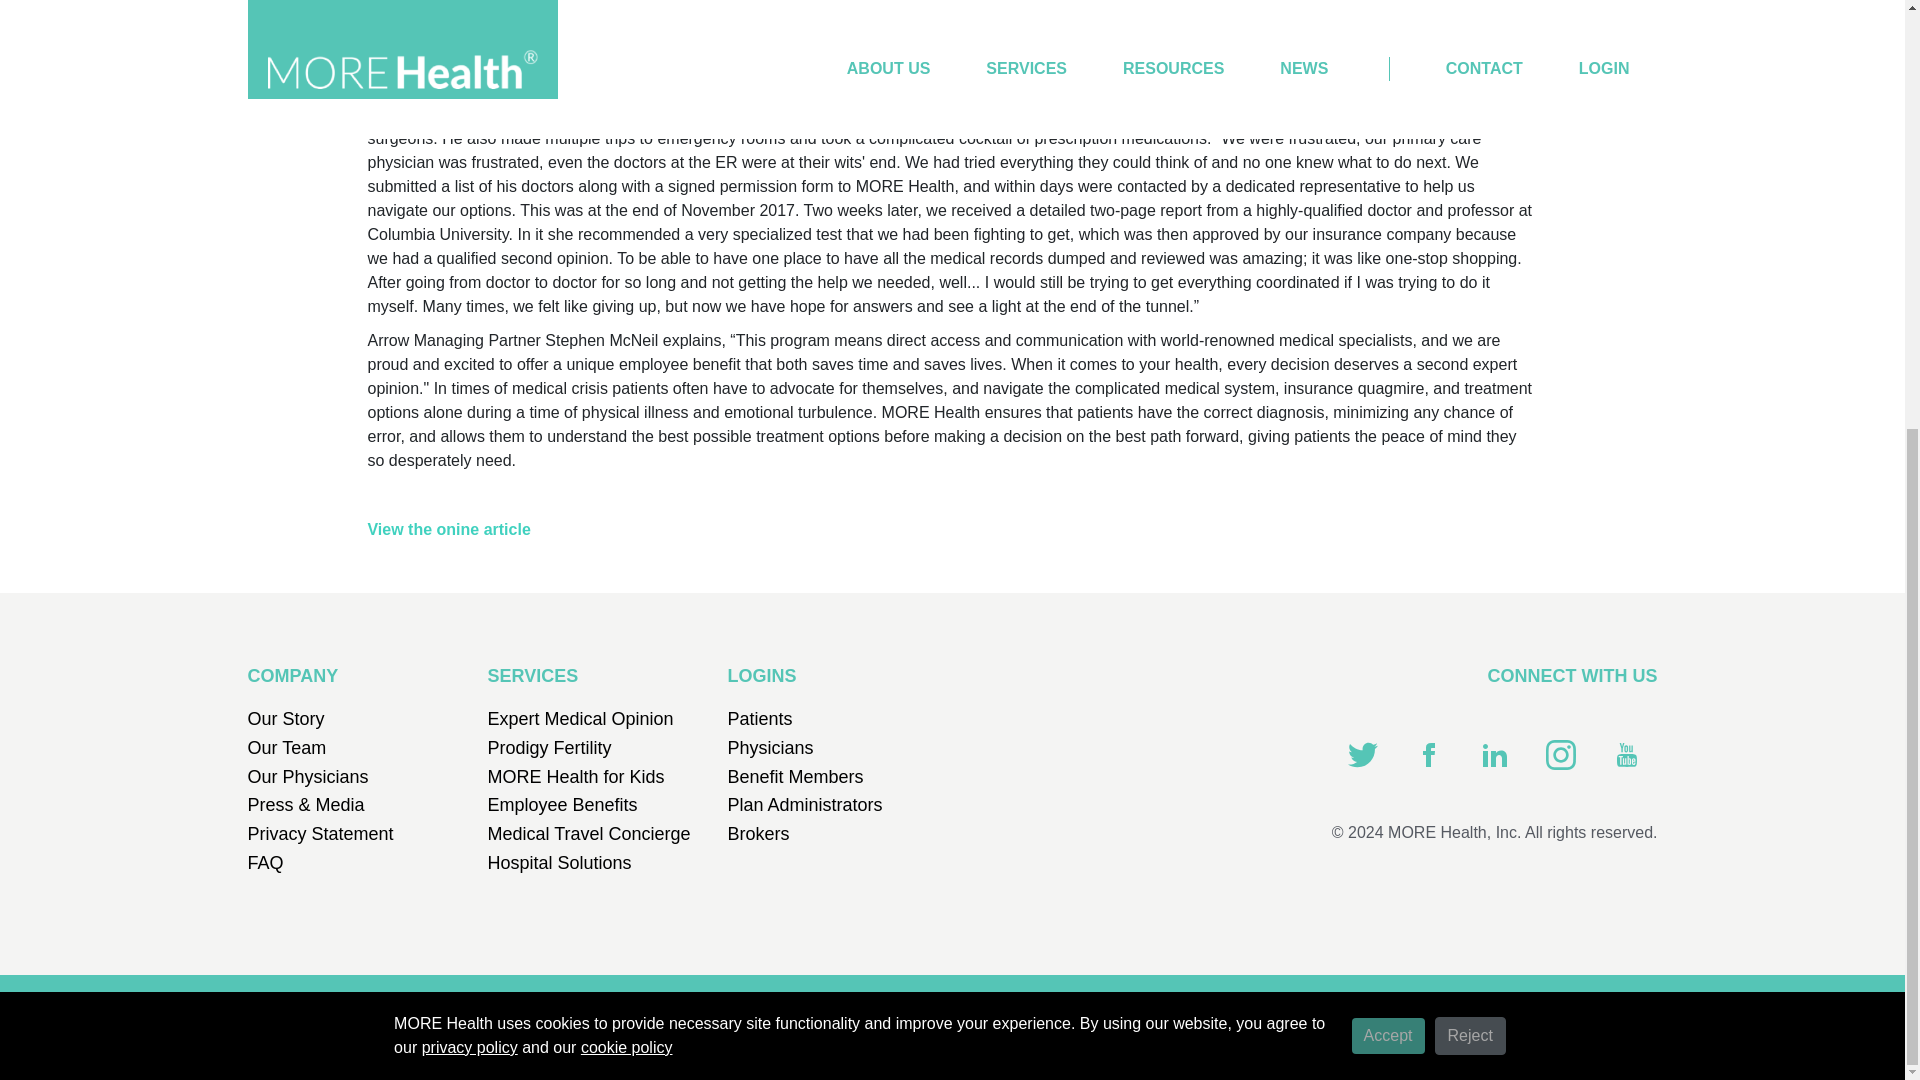 The height and width of the screenshot is (1080, 1920). What do you see at coordinates (308, 776) in the screenshot?
I see `Our Physicians` at bounding box center [308, 776].